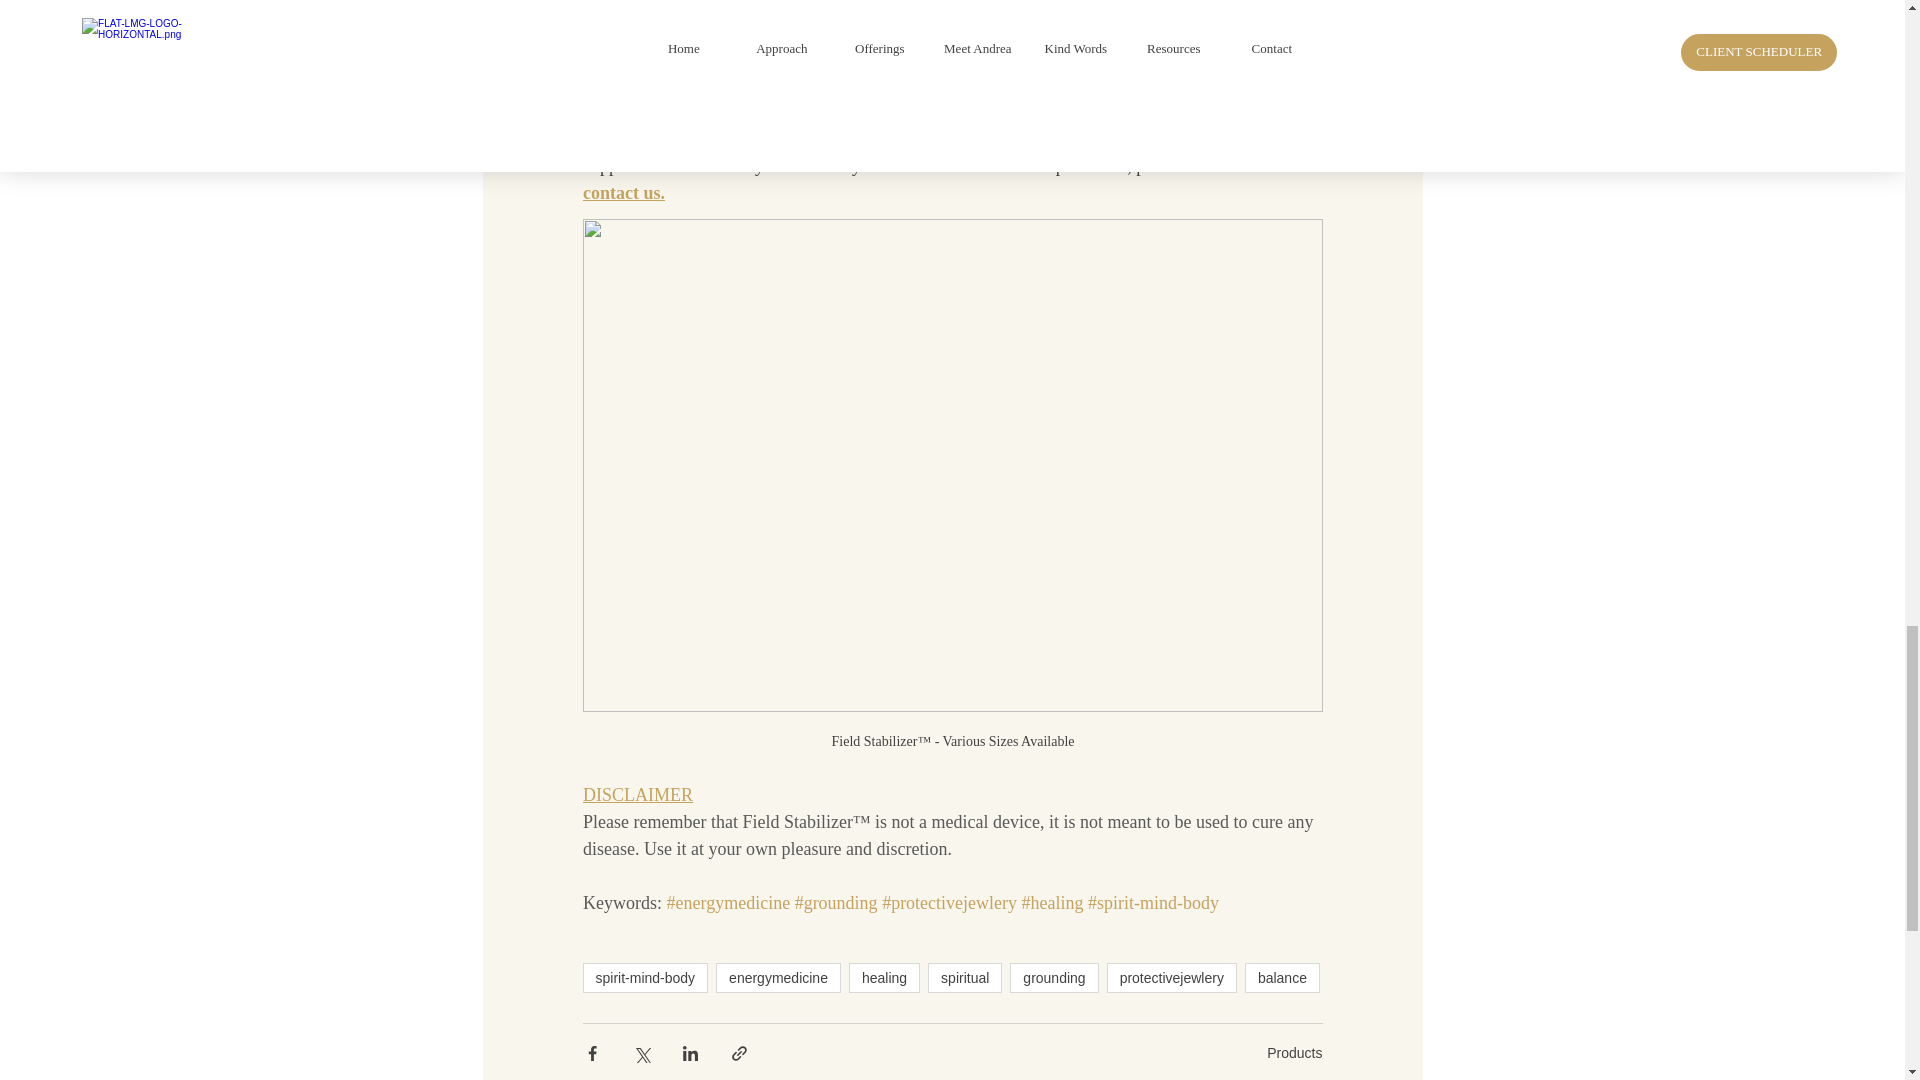 The width and height of the screenshot is (1920, 1080). Describe the element at coordinates (884, 978) in the screenshot. I see `healing` at that location.